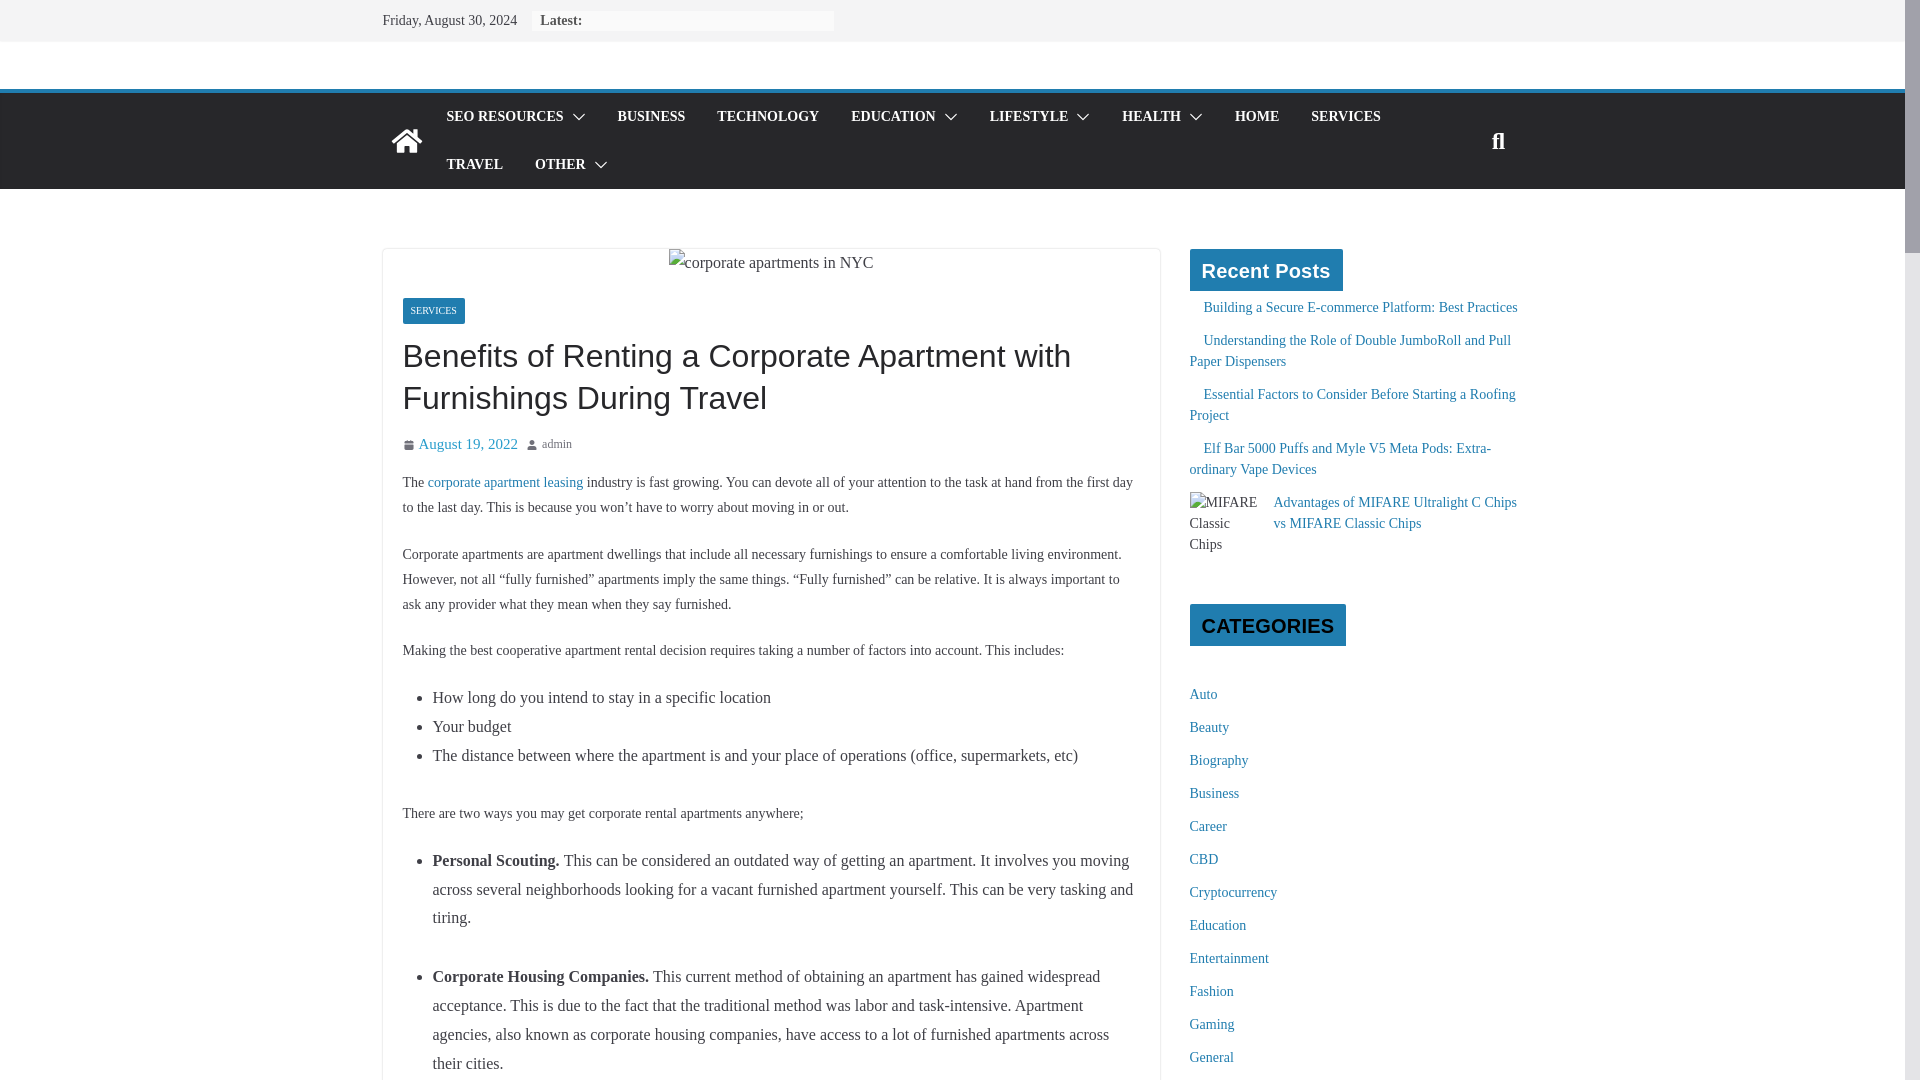  I want to click on TRAVEL, so click(474, 165).